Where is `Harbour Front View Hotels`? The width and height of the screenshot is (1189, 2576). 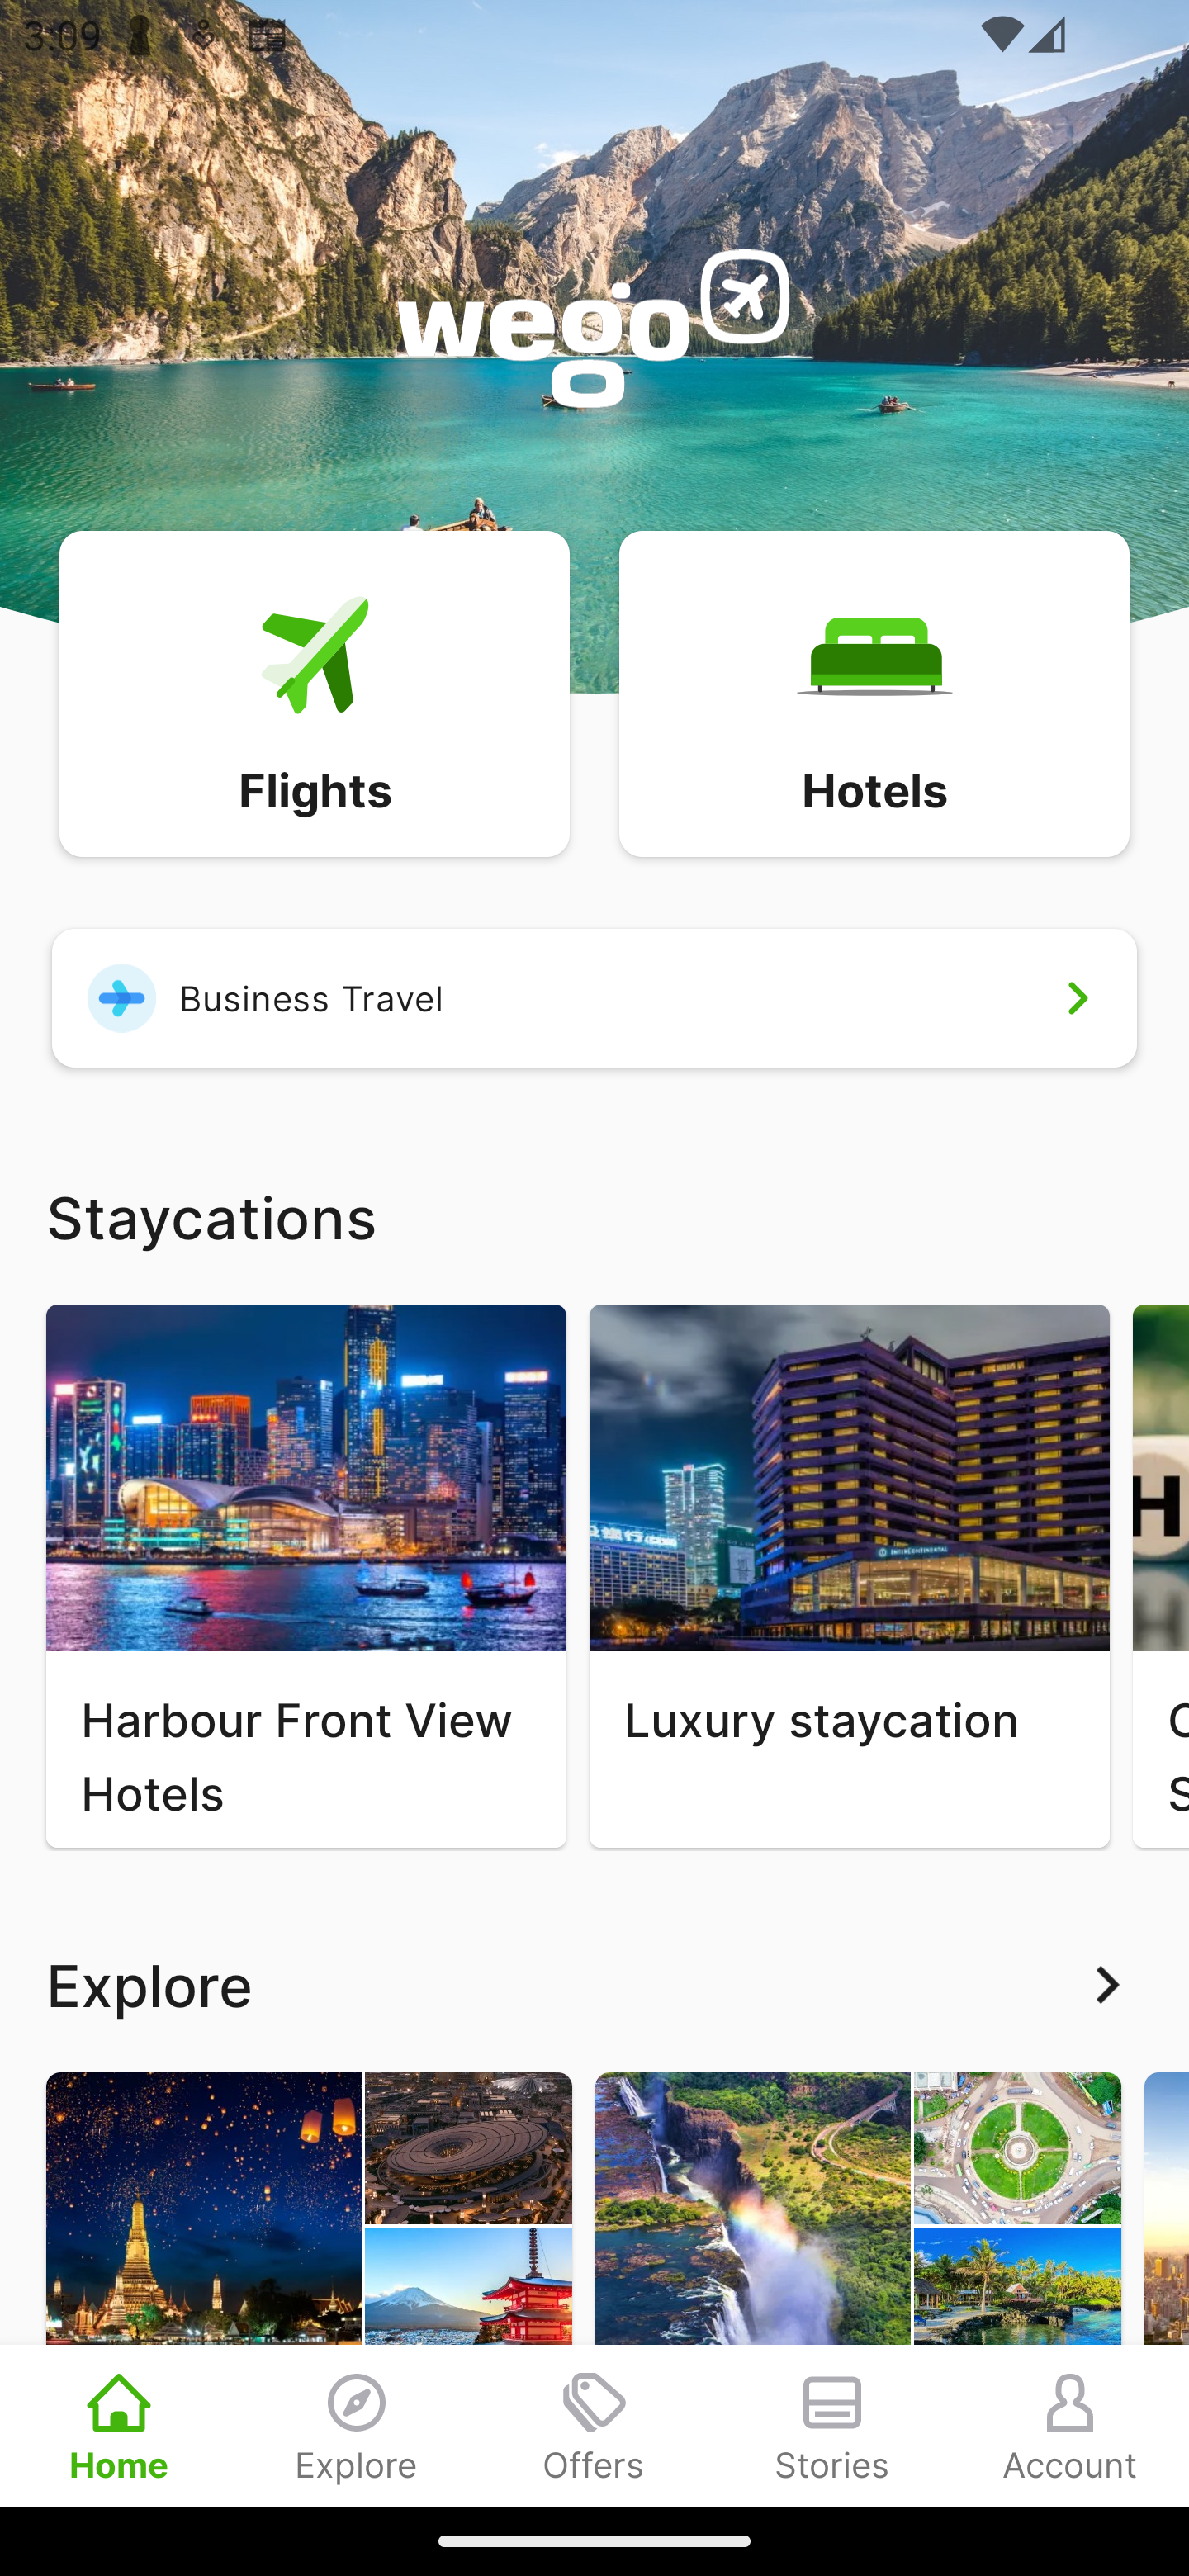 Harbour Front View Hotels is located at coordinates (306, 1575).